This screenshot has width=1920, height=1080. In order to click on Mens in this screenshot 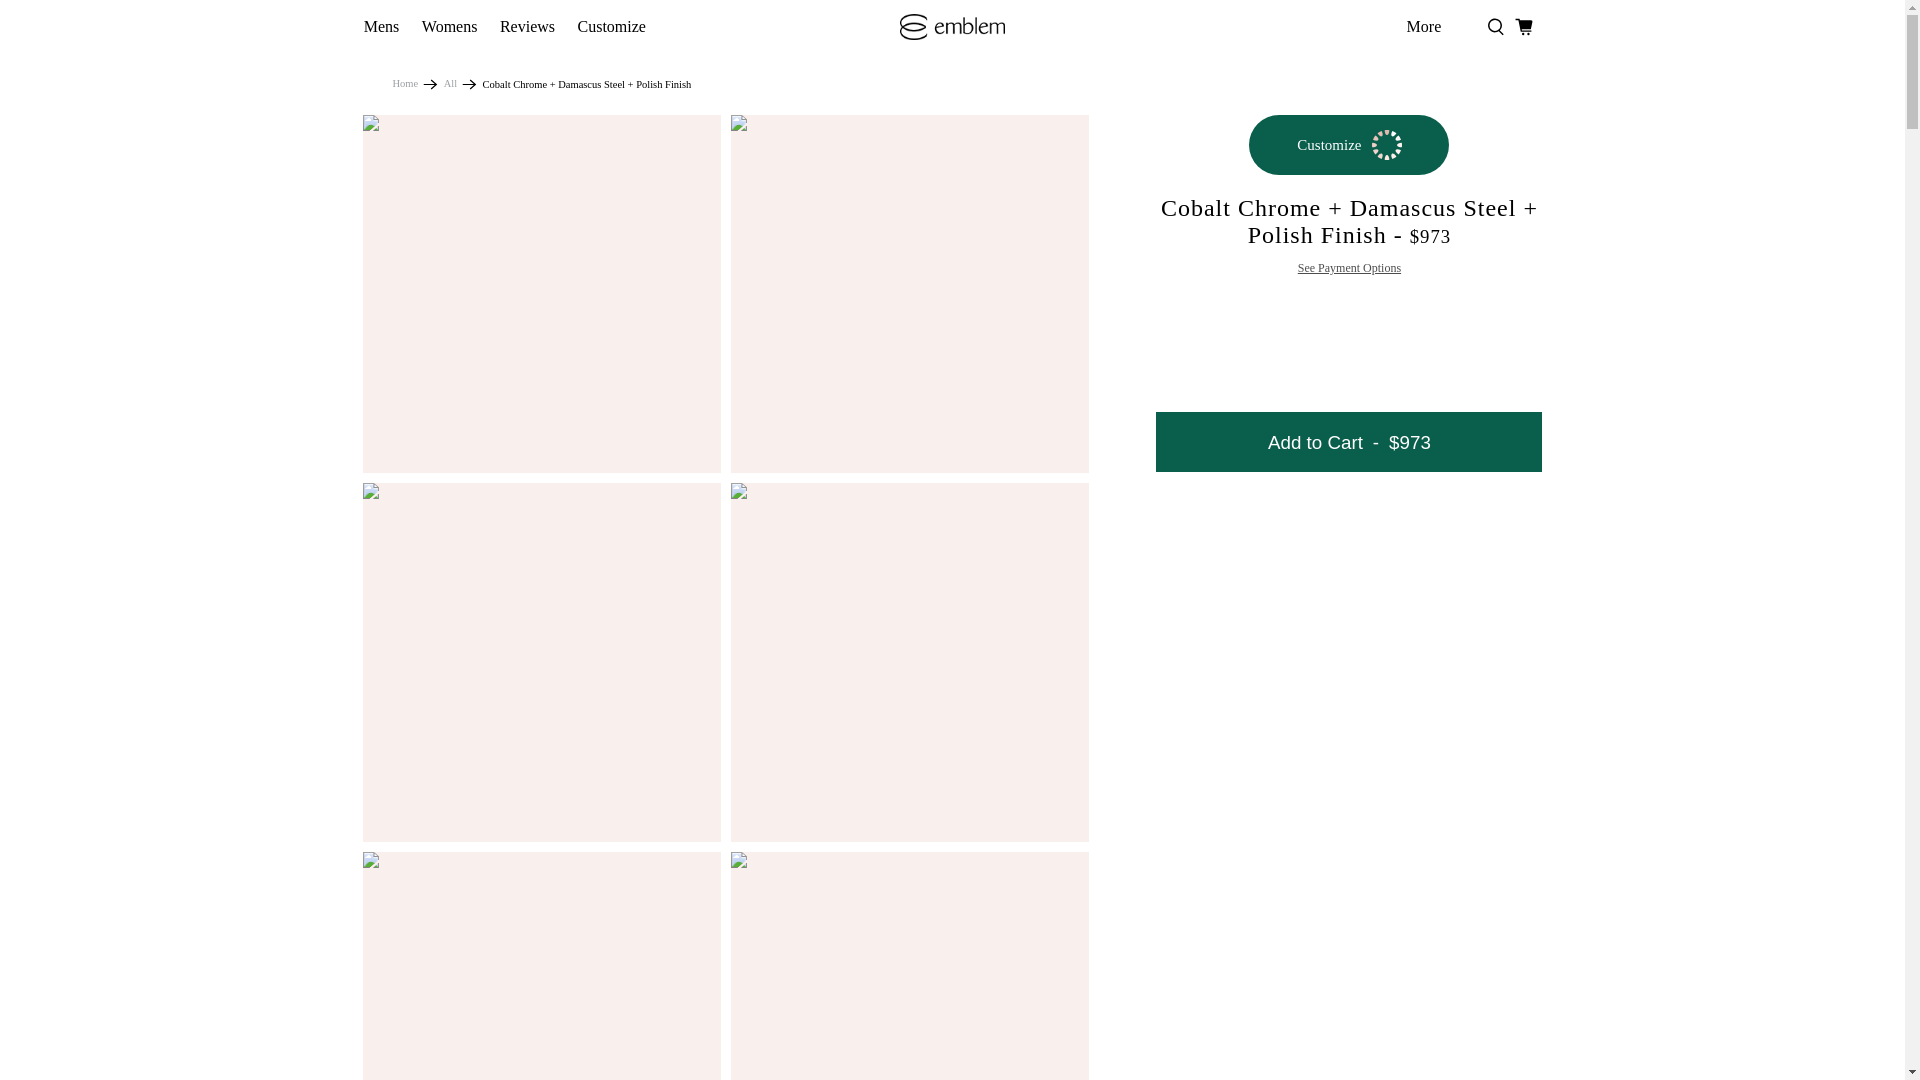, I will do `click(380, 27)`.